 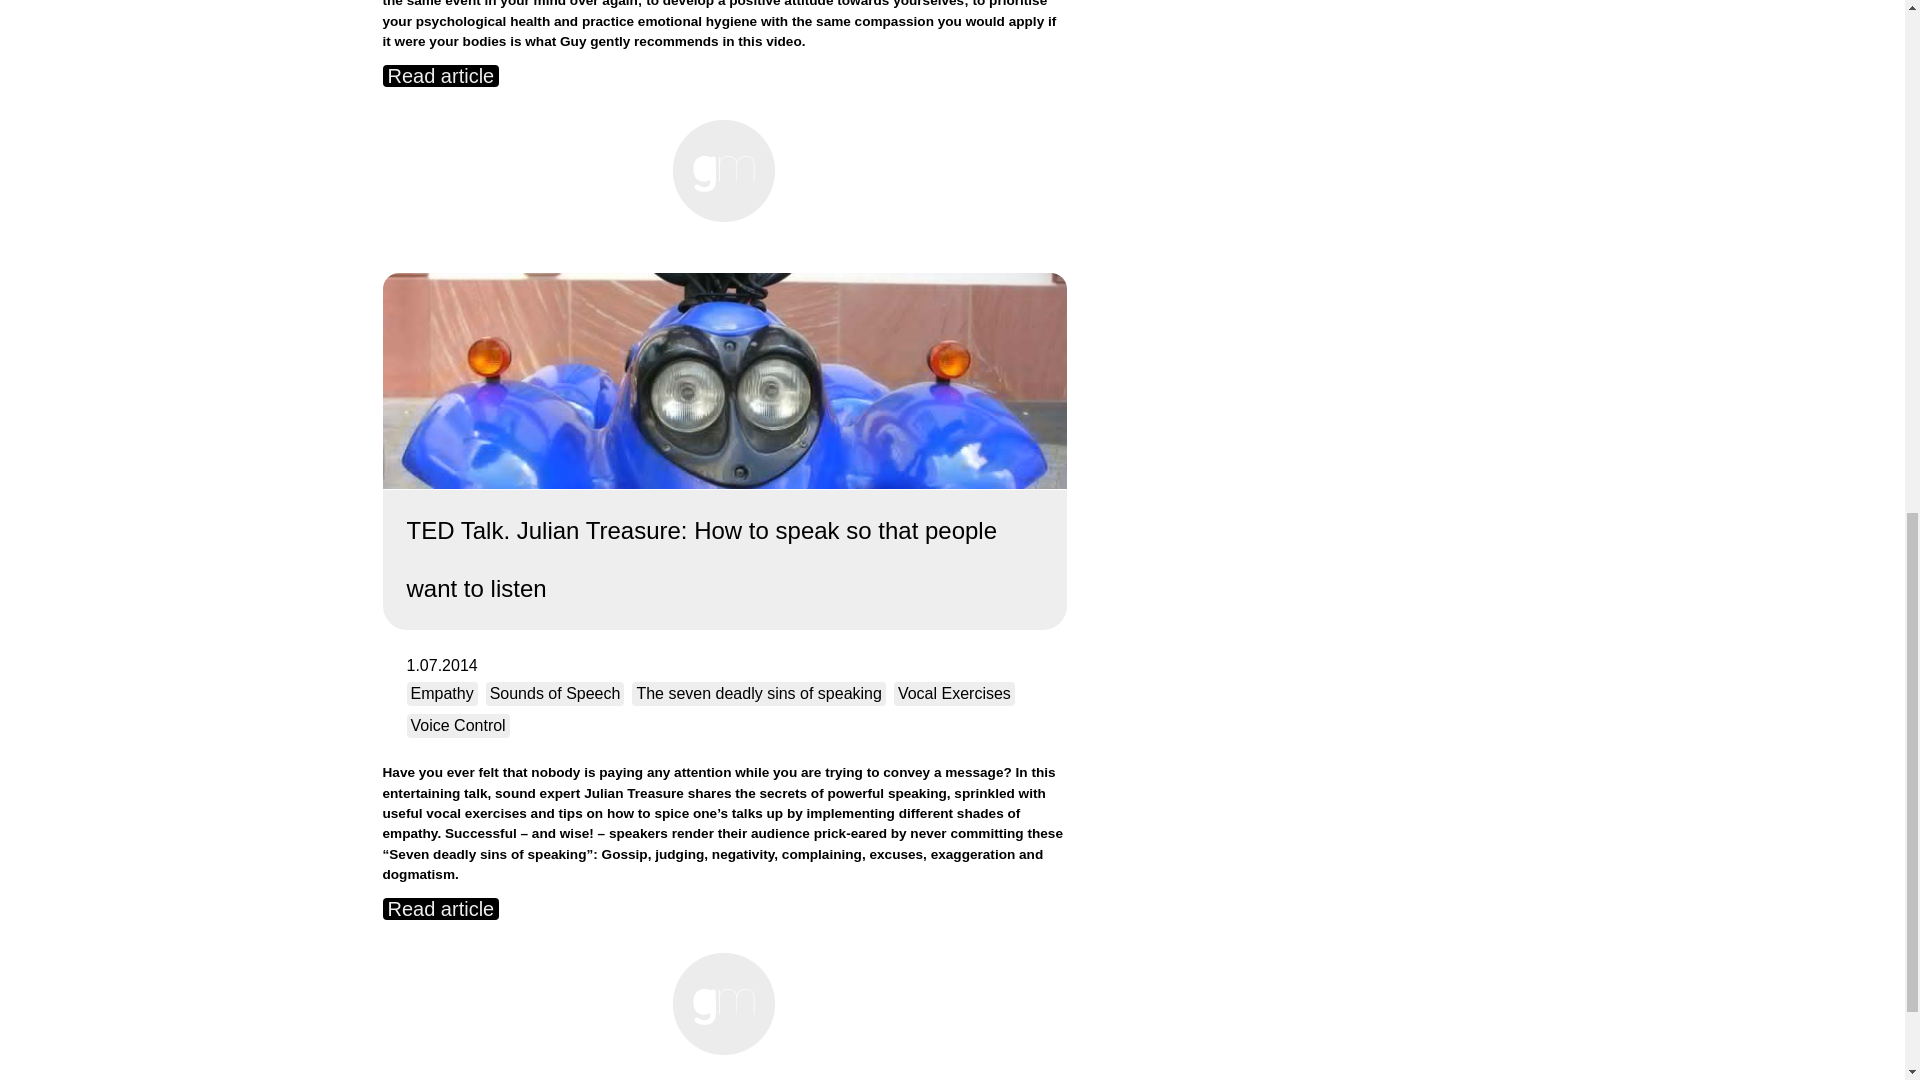 I want to click on Vocal Exercises, so click(x=954, y=694).